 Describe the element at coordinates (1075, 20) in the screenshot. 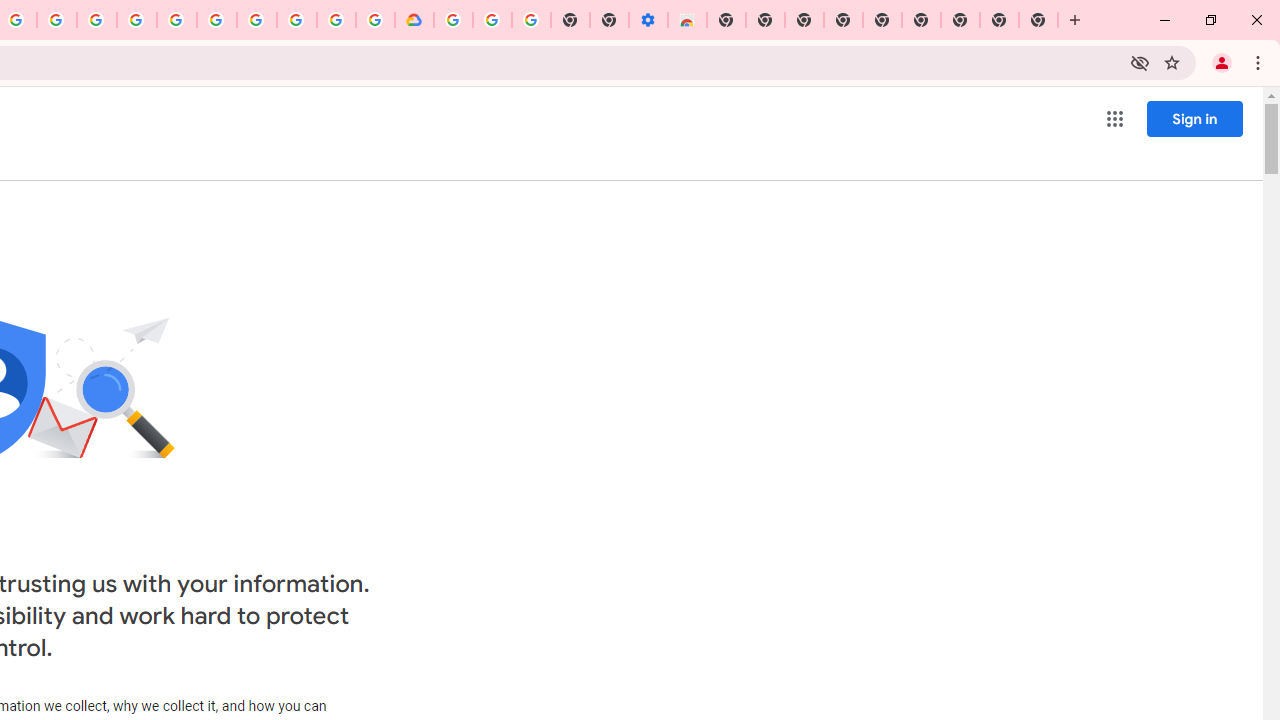

I see `New Tab` at that location.